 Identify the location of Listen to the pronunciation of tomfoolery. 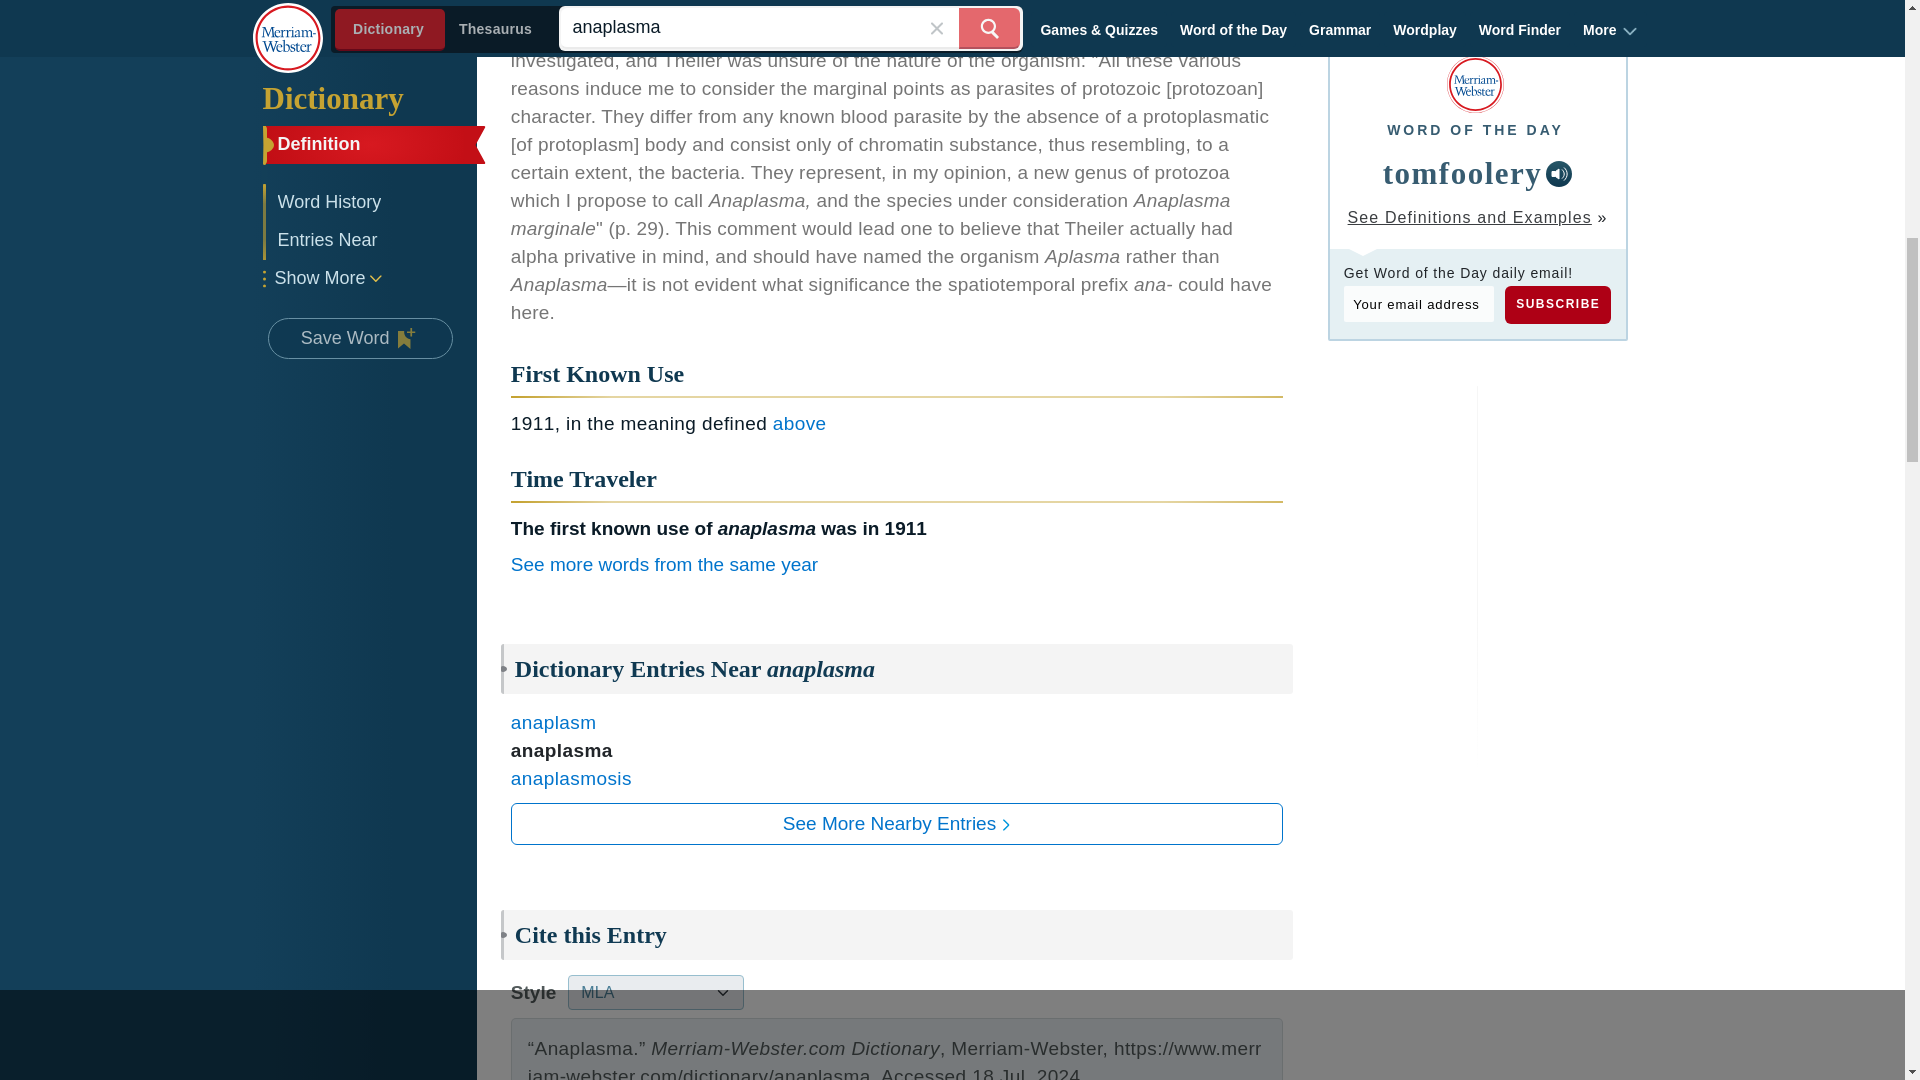
(1558, 173).